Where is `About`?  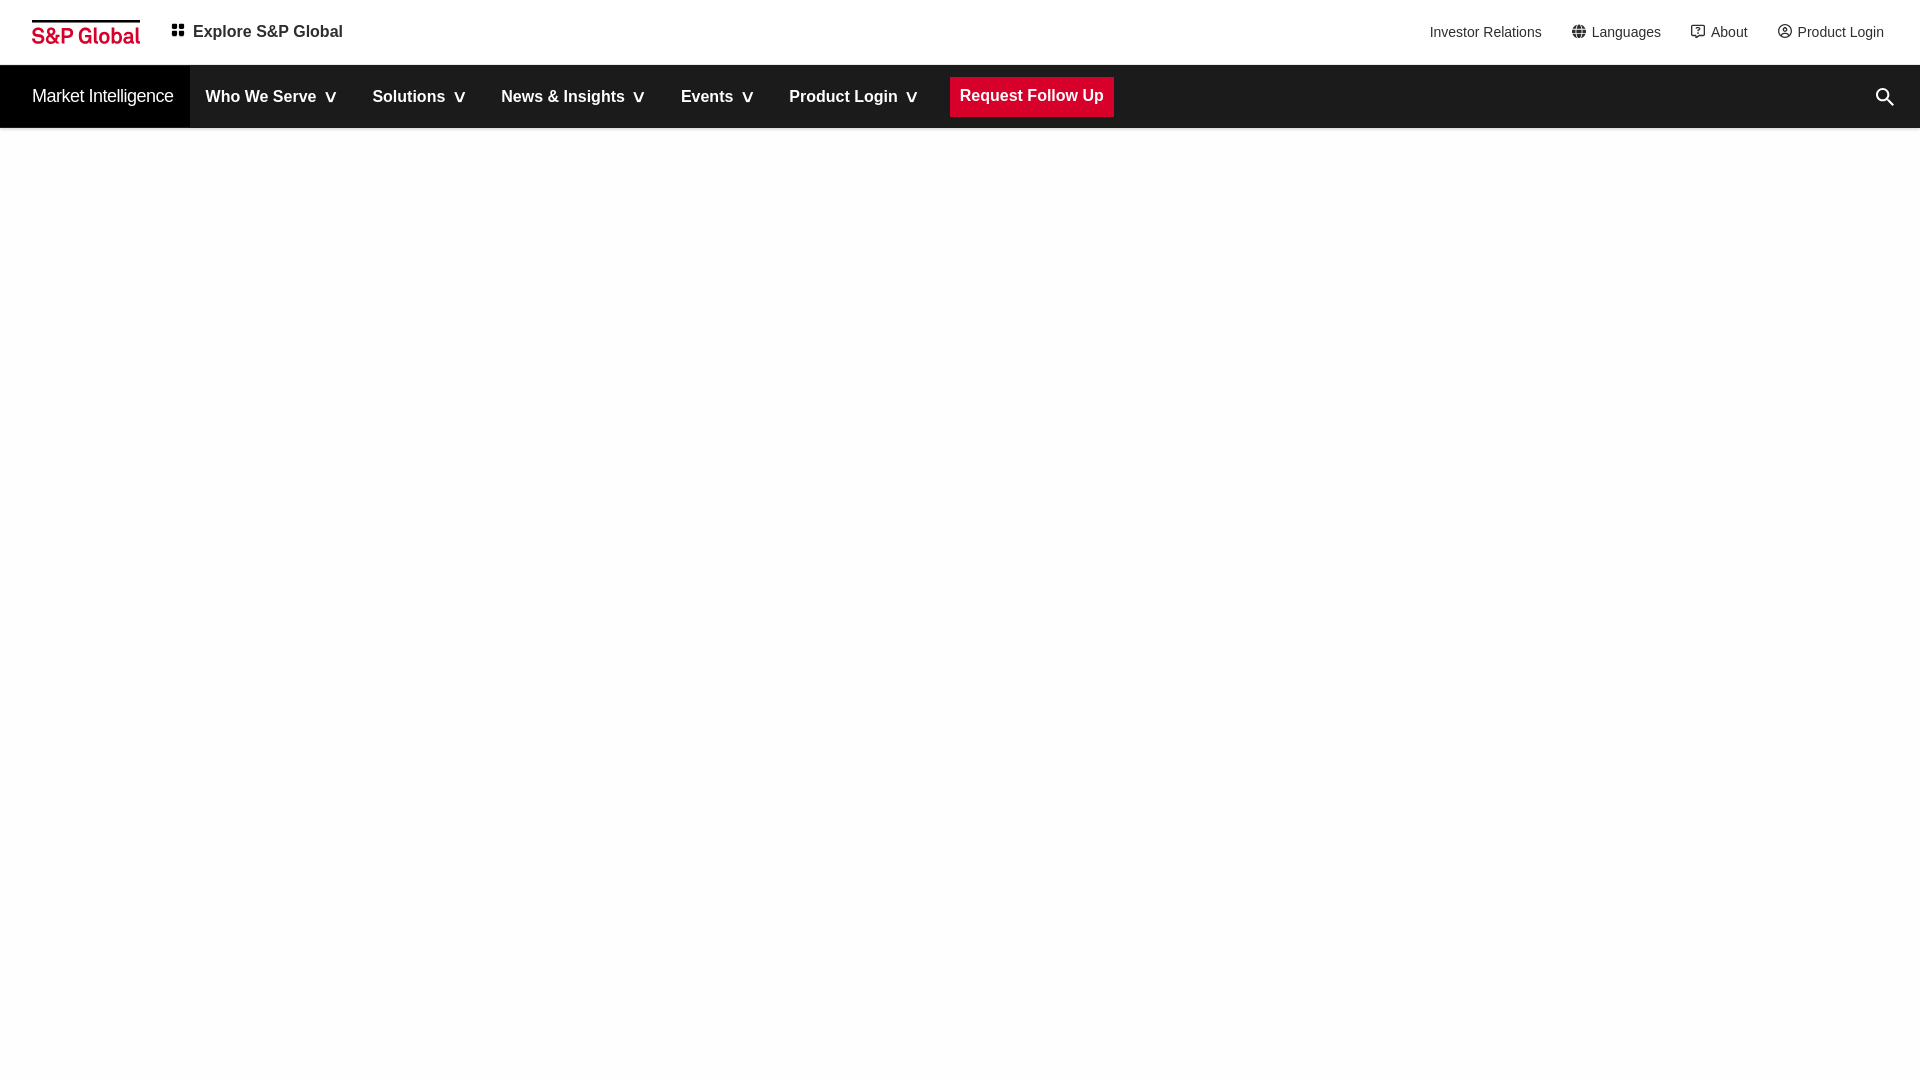 About is located at coordinates (1724, 32).